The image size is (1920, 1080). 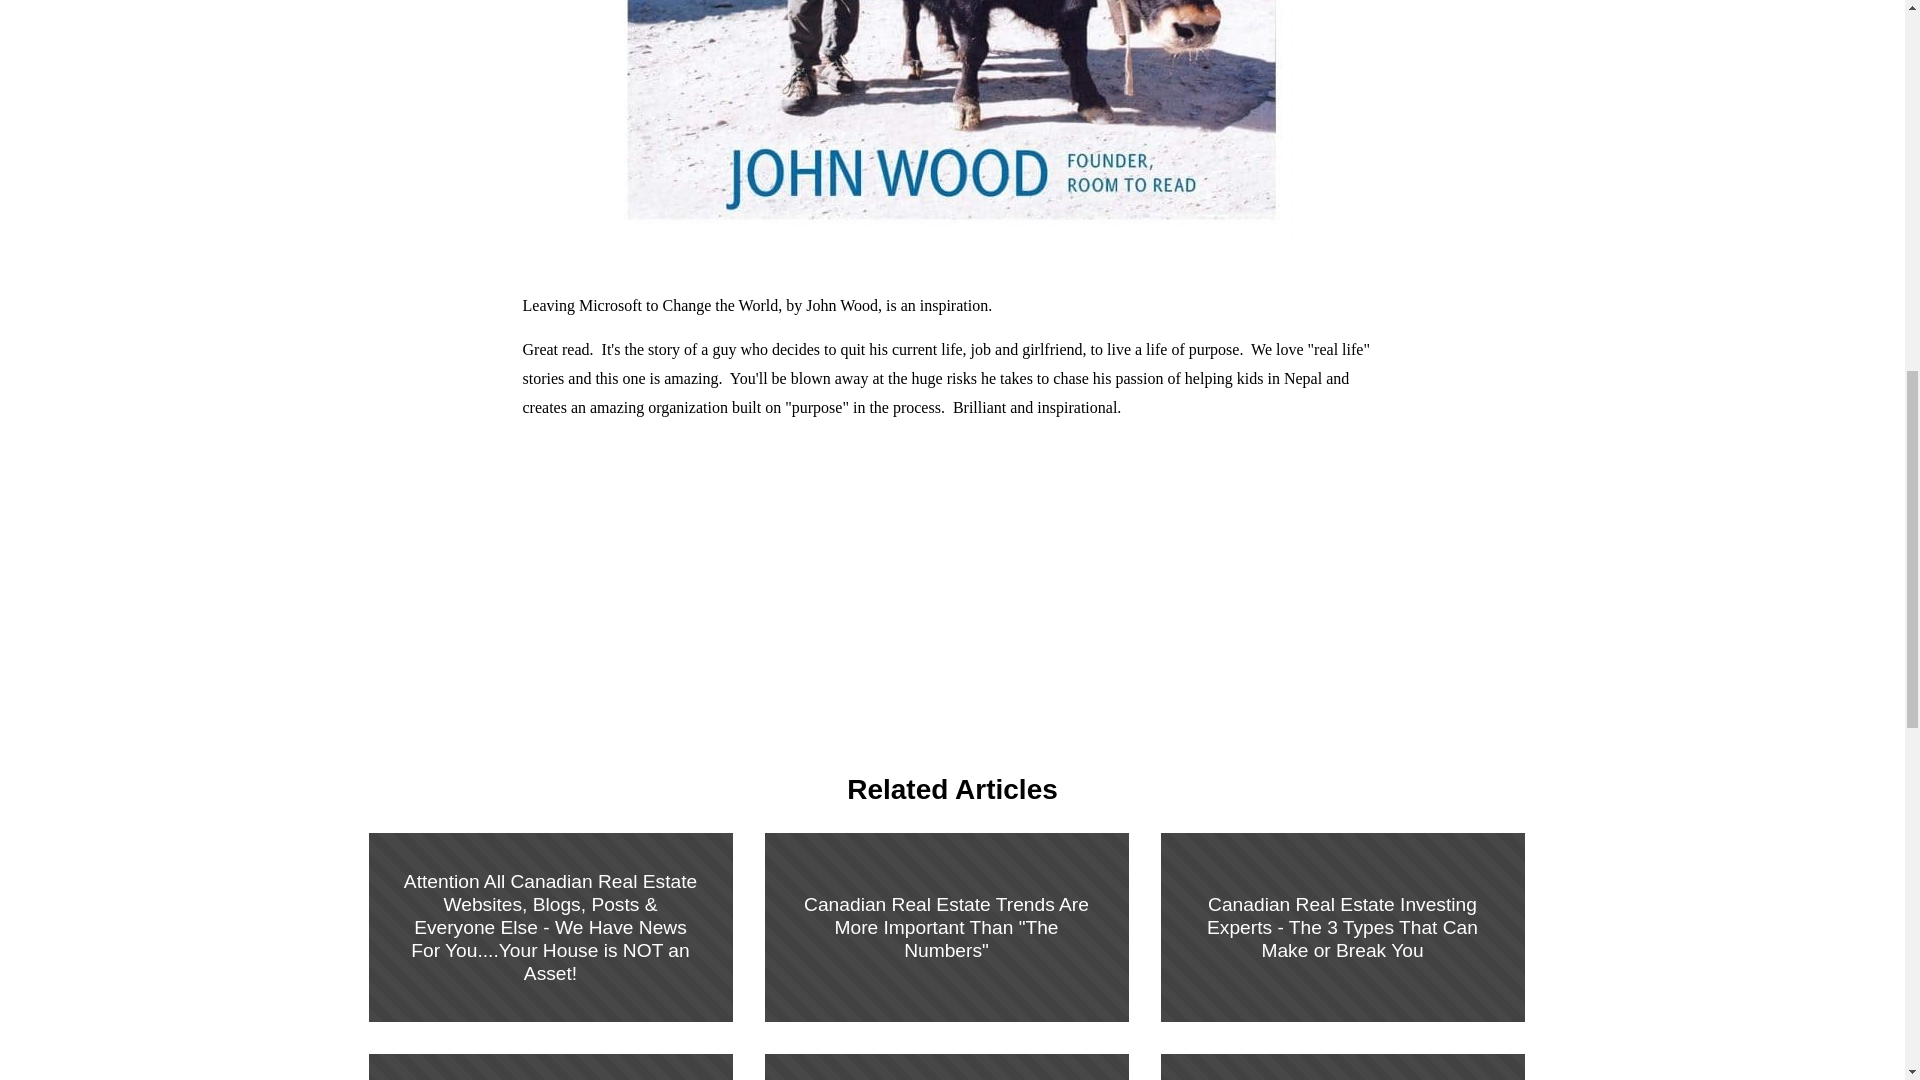 I want to click on Buying Investment Real Estate Requires The Proper Mindset, so click(x=946, y=1058).